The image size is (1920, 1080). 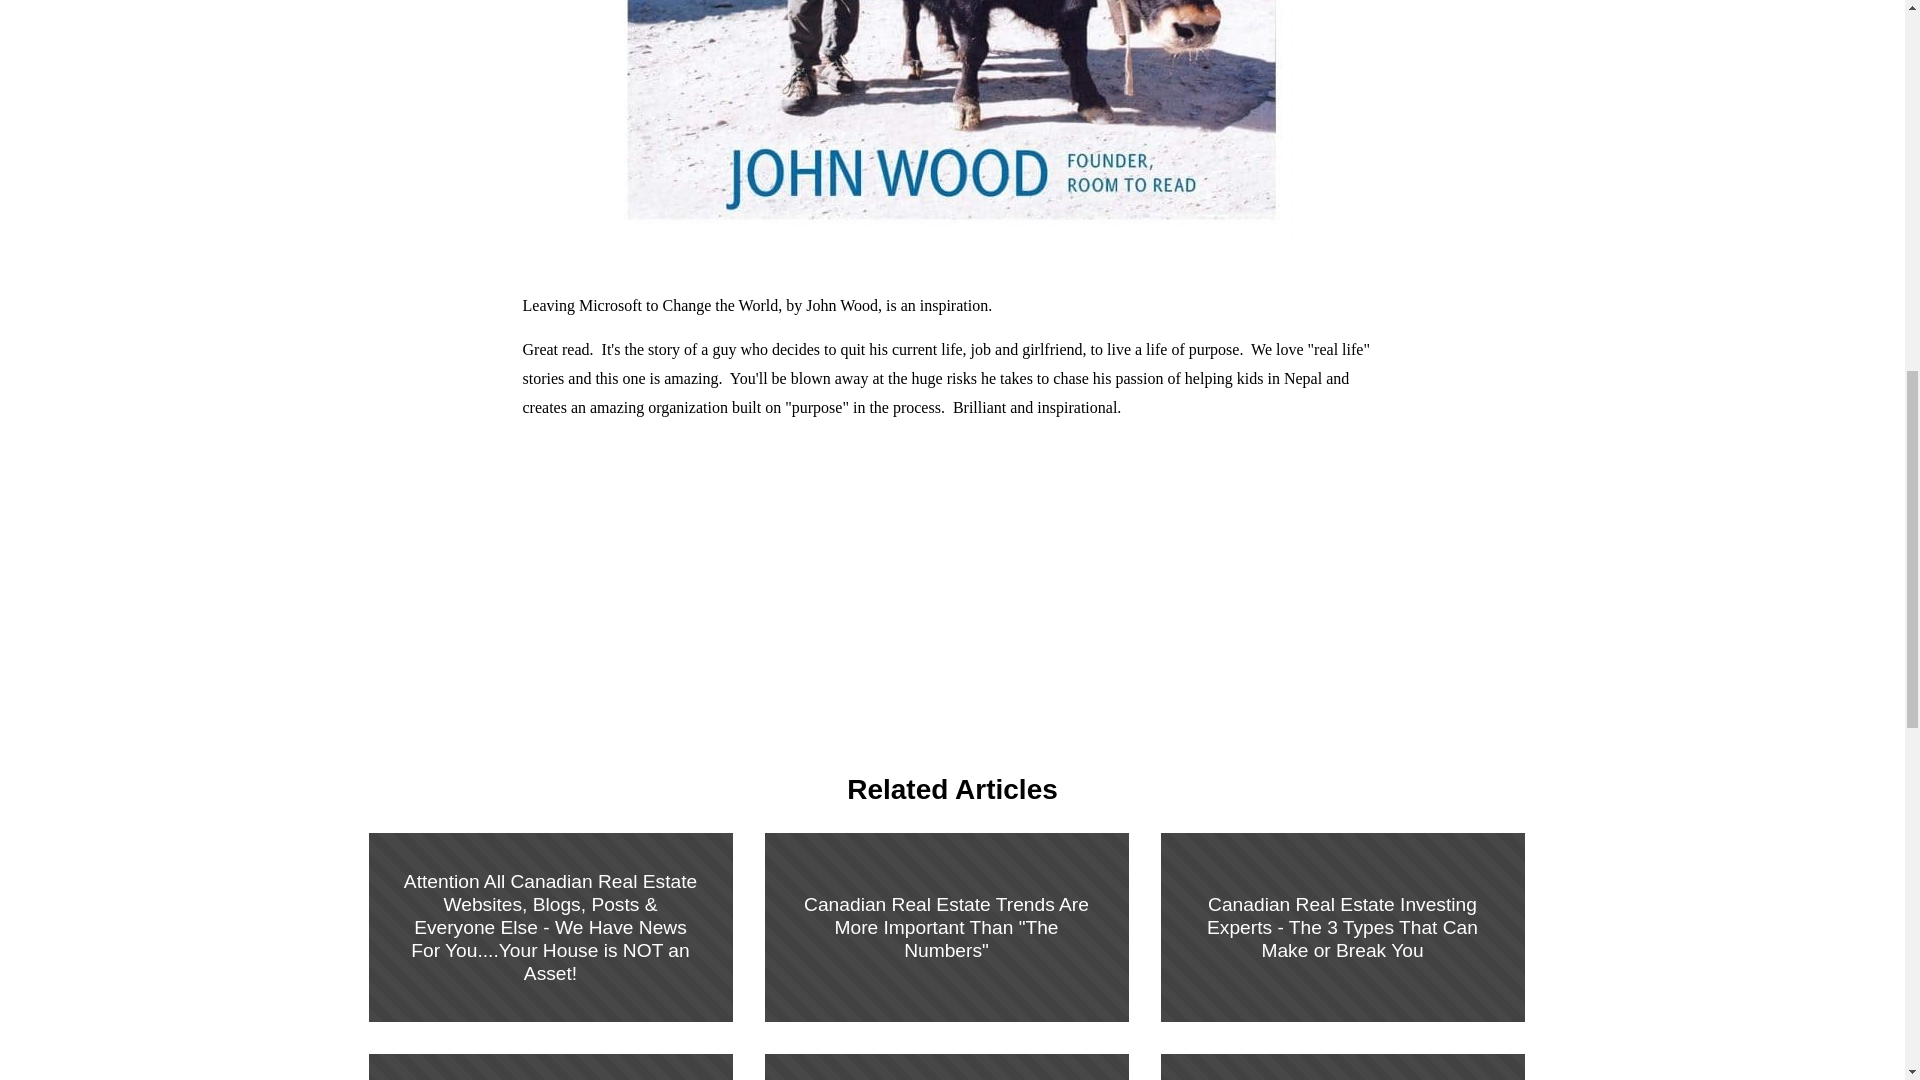 I want to click on Buying Investment Real Estate Requires The Proper Mindset, so click(x=946, y=1058).